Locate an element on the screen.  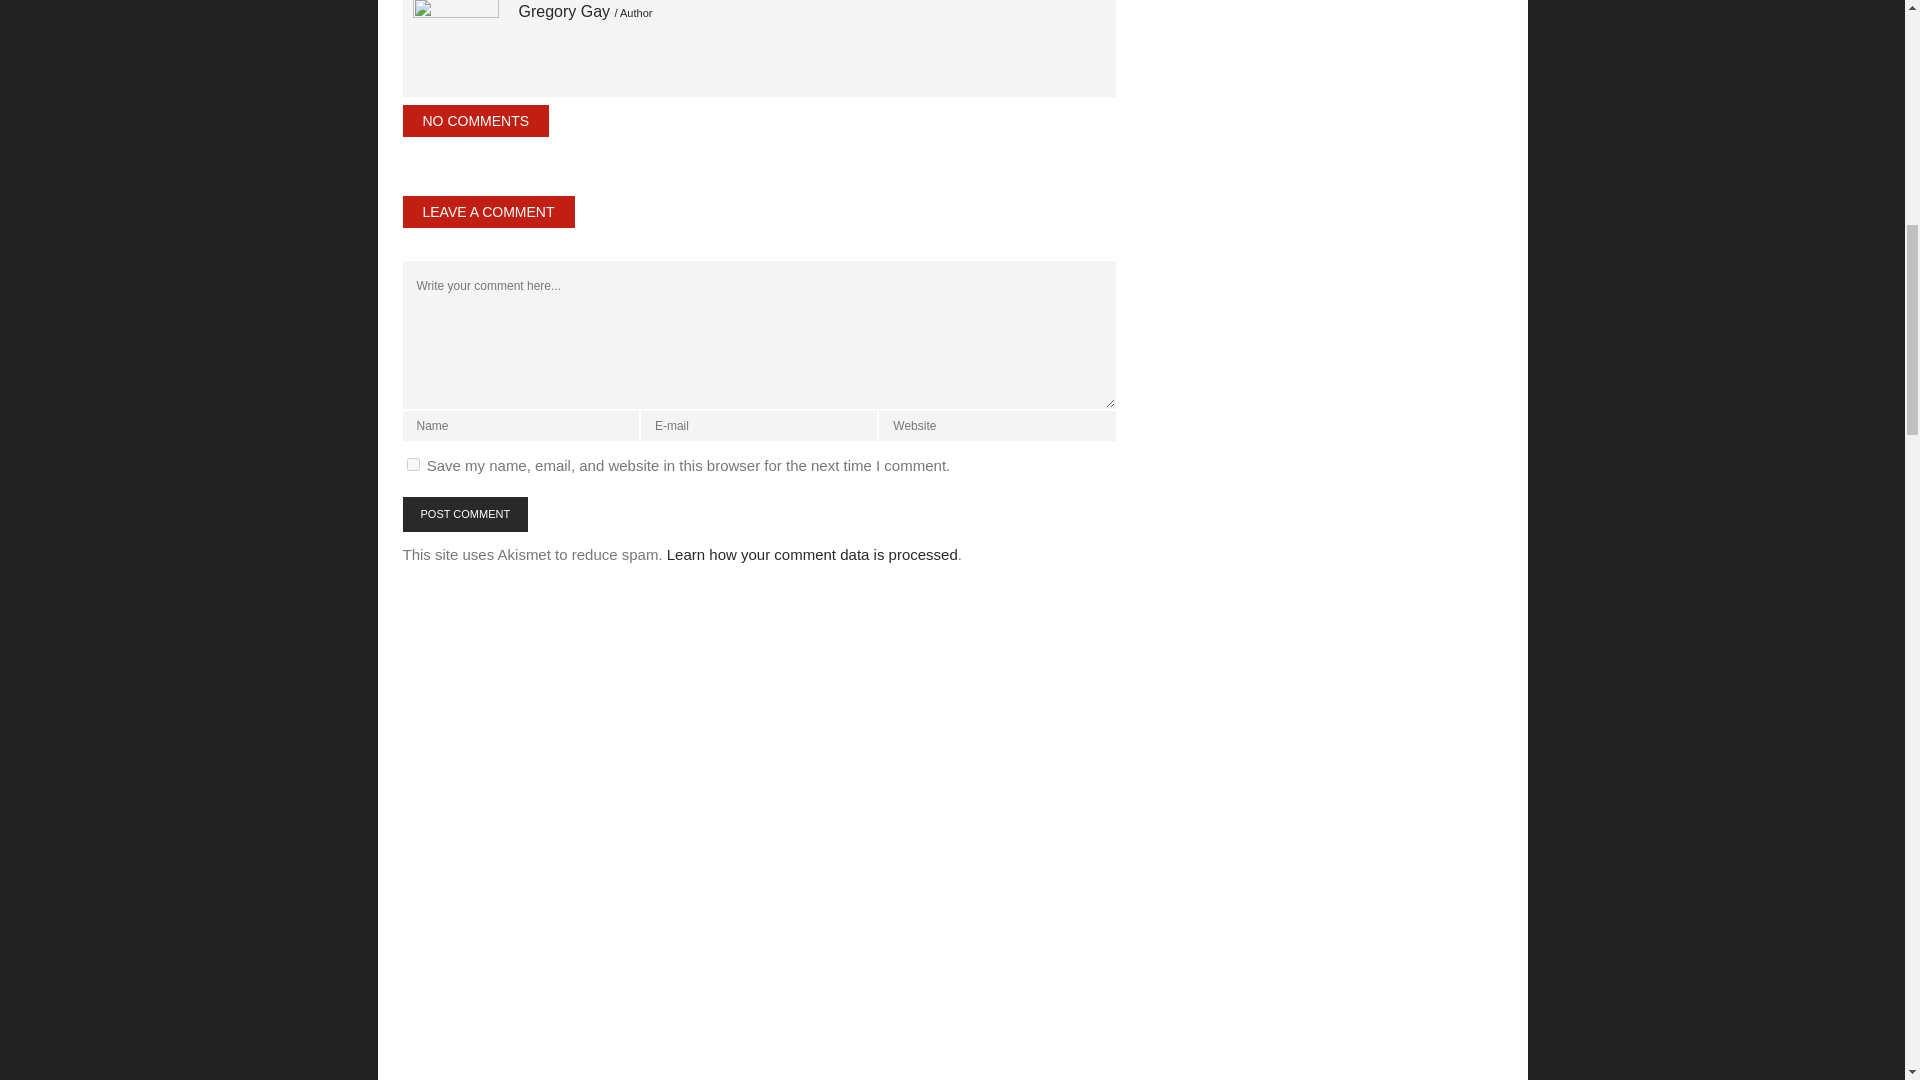
yes is located at coordinates (412, 464).